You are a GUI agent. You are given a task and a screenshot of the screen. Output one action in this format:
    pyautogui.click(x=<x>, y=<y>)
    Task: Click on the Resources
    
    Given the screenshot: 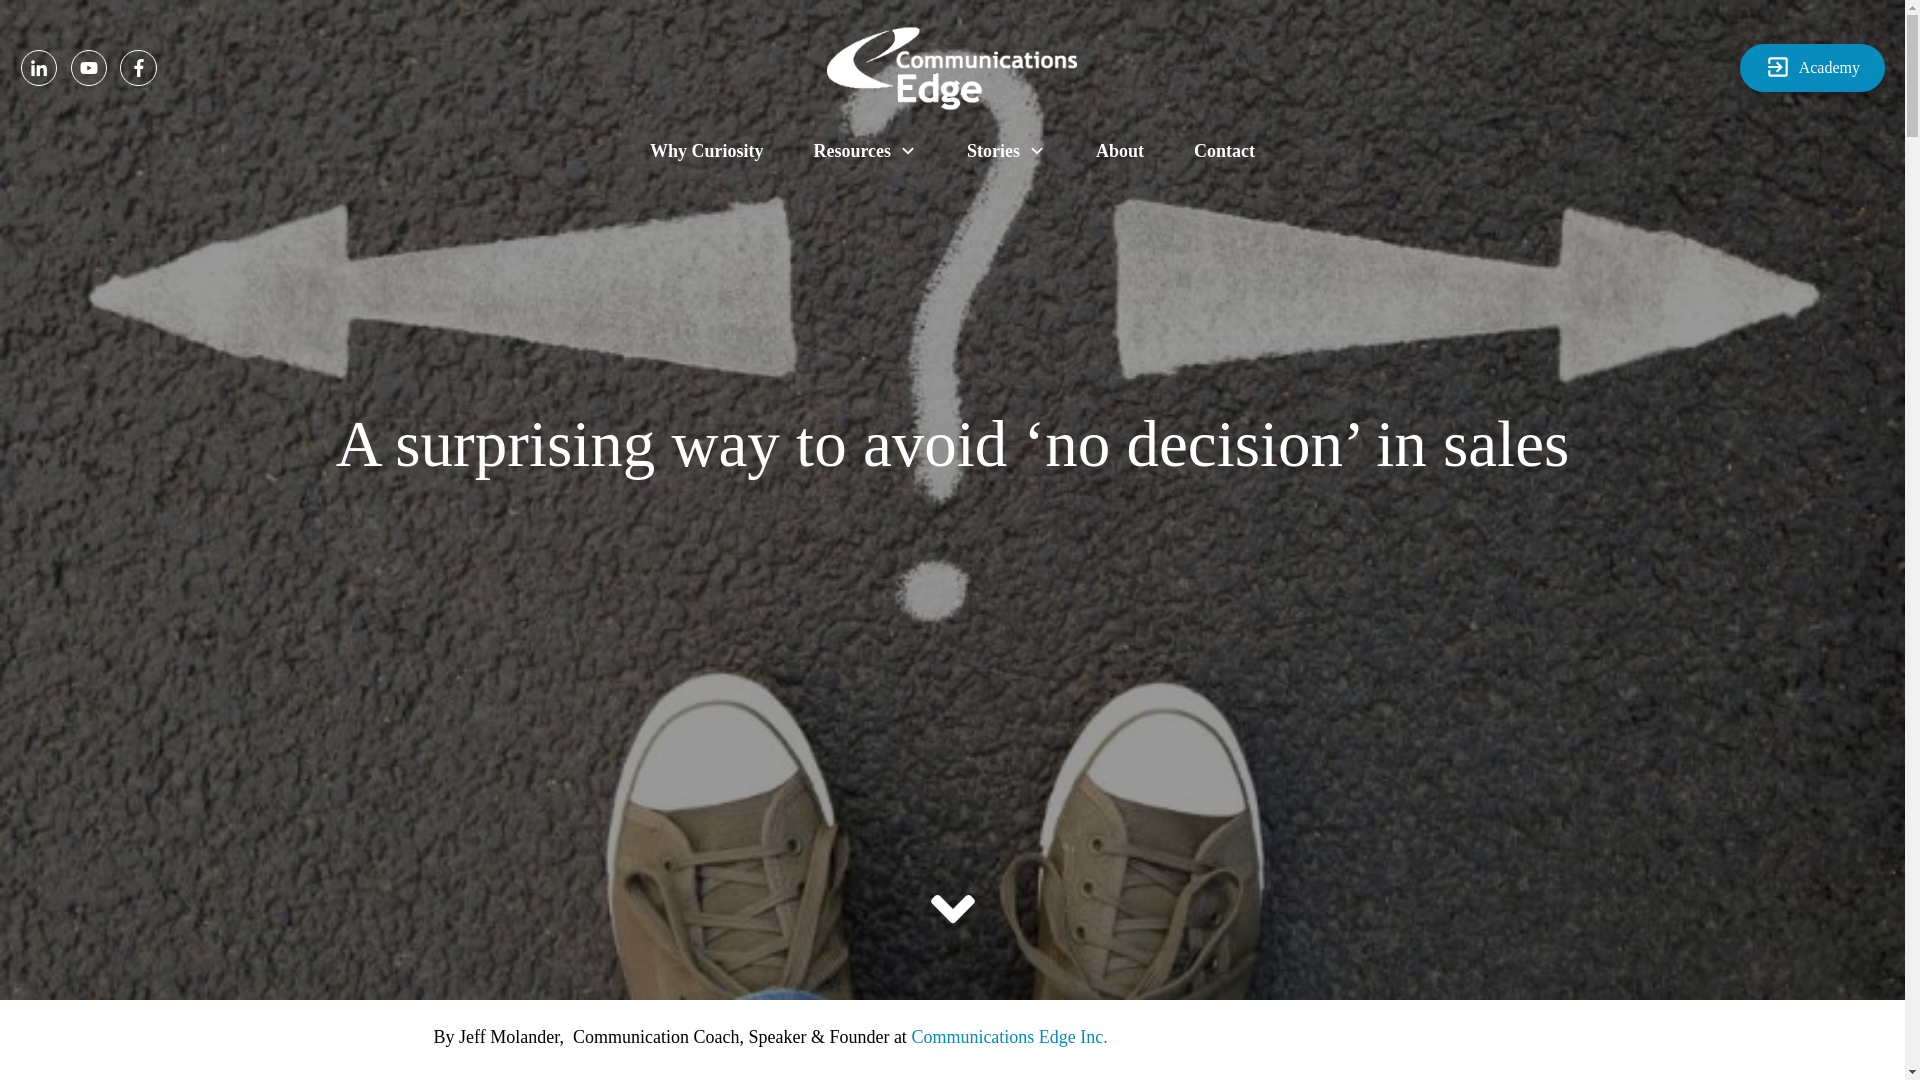 What is the action you would take?
    pyautogui.click(x=864, y=150)
    